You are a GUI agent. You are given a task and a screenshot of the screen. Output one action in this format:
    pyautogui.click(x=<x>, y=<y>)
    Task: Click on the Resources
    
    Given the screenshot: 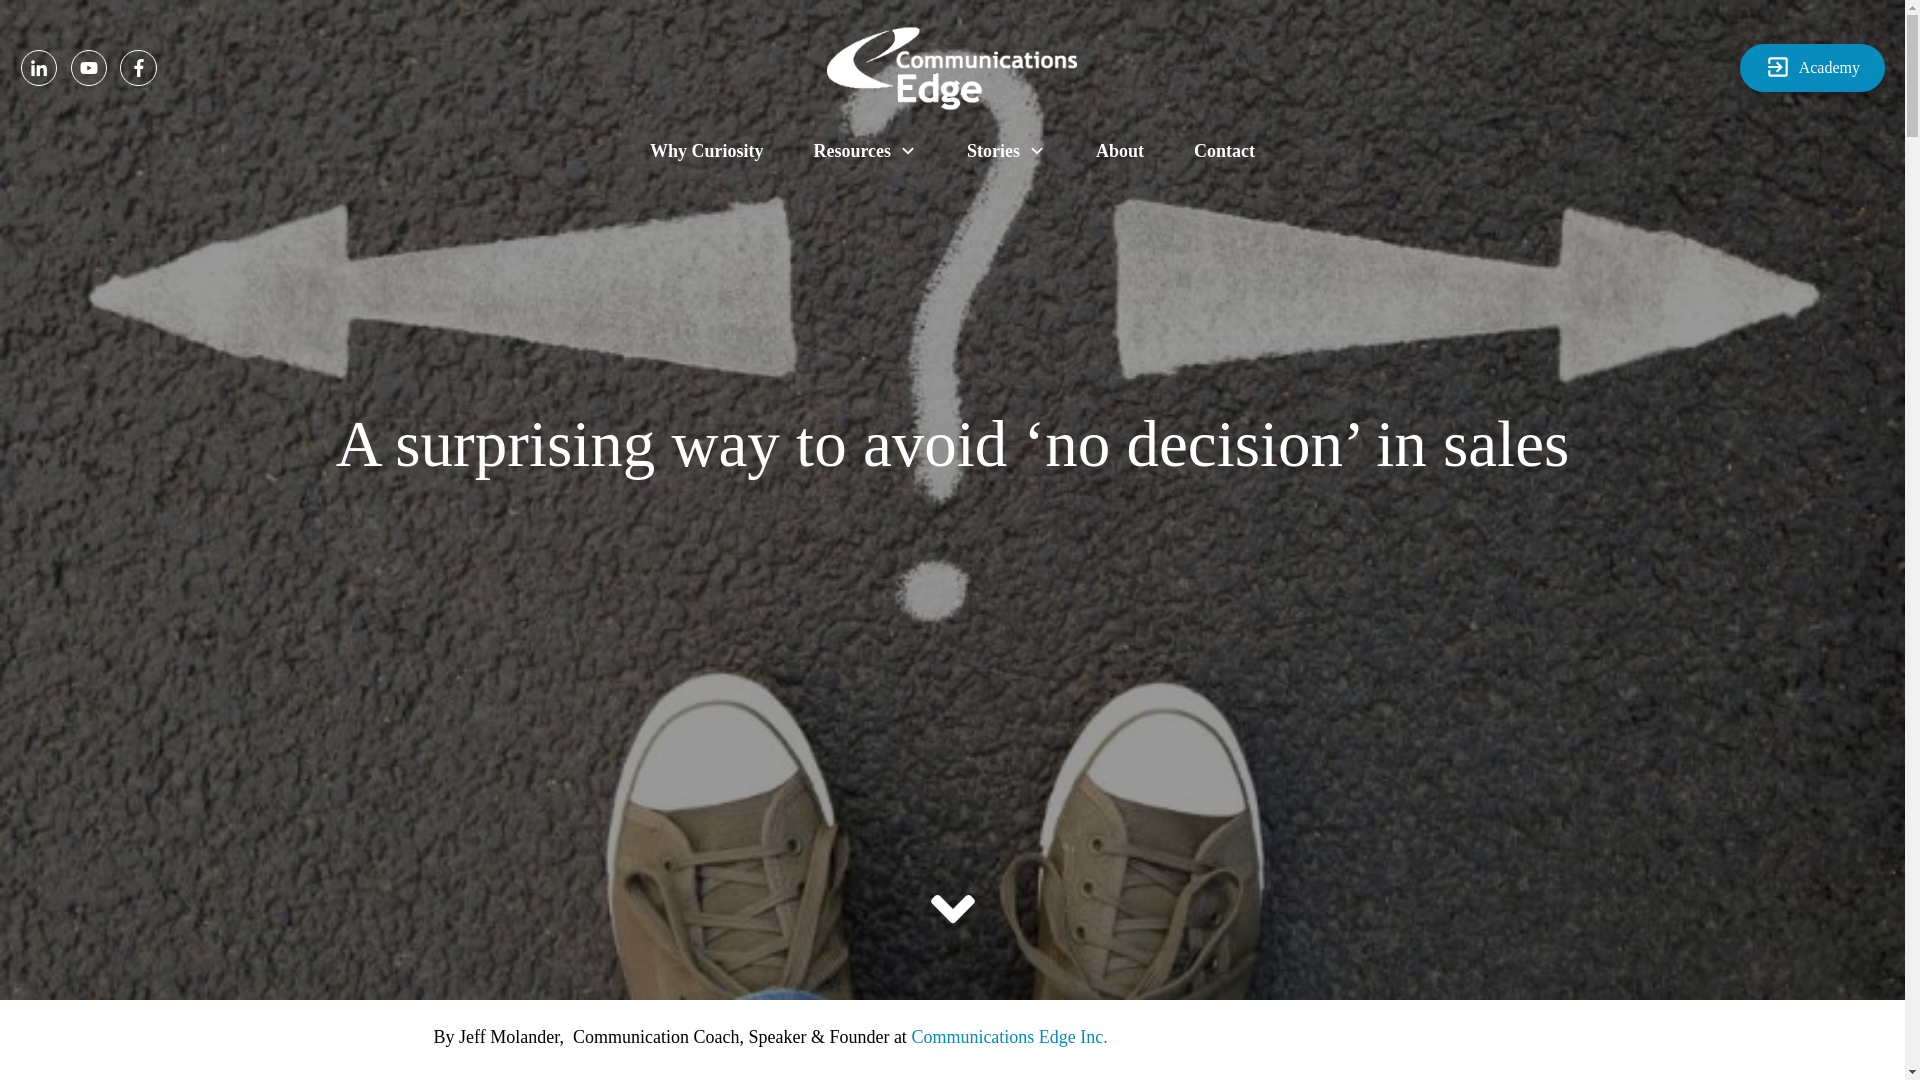 What is the action you would take?
    pyautogui.click(x=864, y=150)
    